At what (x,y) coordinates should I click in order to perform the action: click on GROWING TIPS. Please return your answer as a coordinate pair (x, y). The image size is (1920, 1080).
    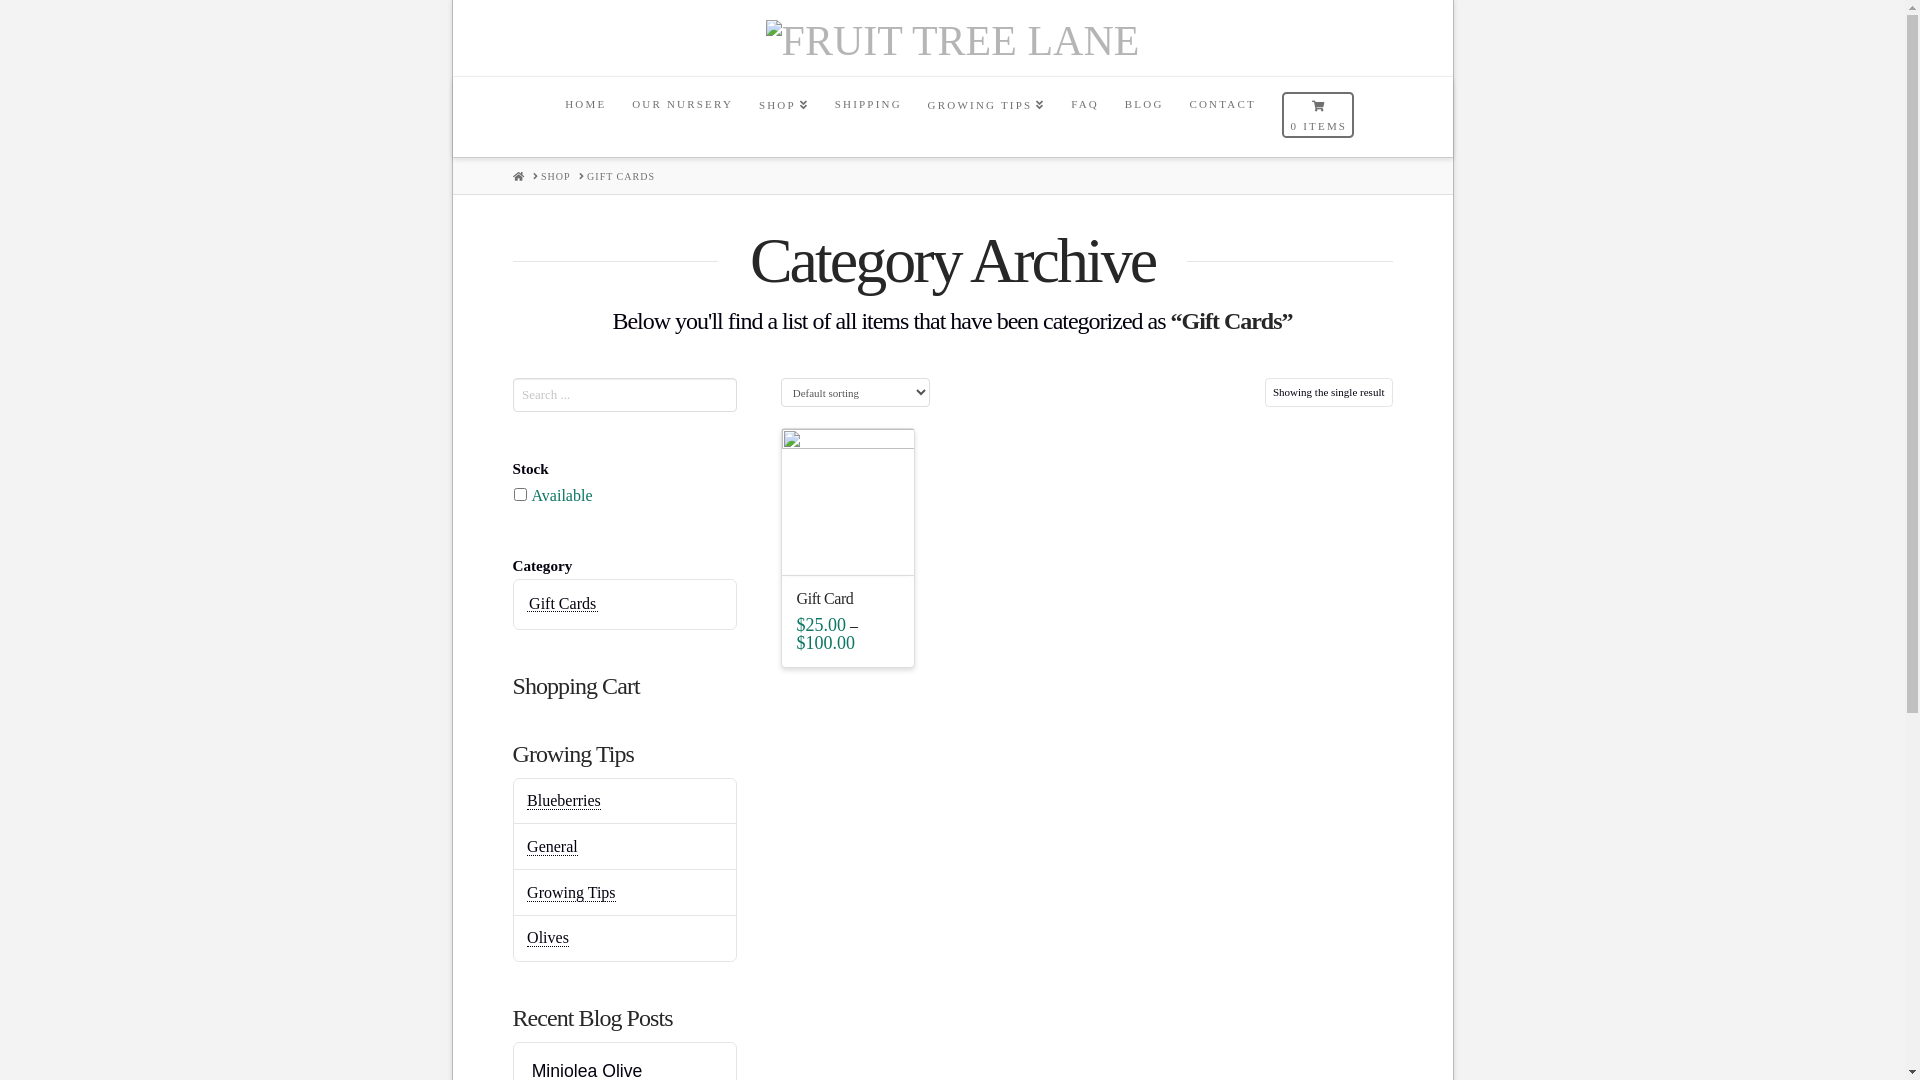
    Looking at the image, I should click on (986, 117).